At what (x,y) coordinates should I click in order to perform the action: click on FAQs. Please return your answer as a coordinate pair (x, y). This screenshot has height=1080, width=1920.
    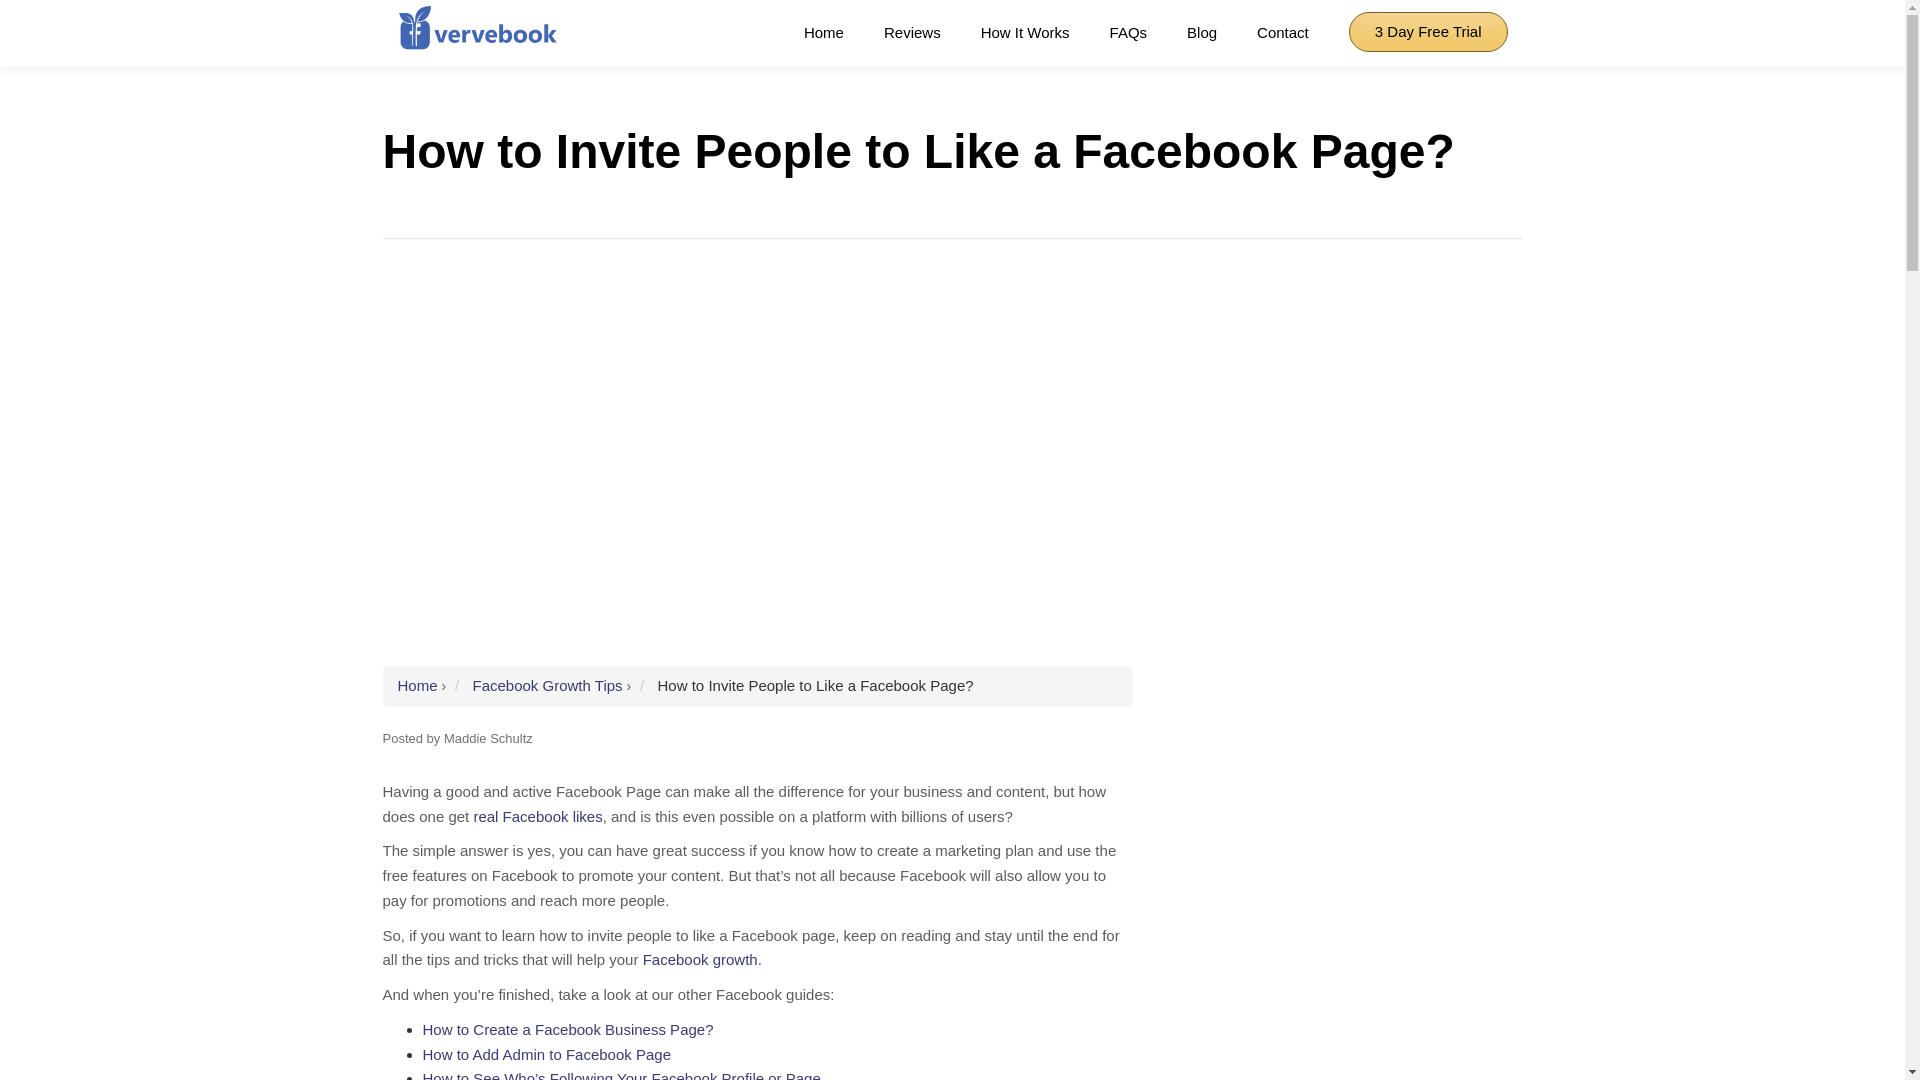
    Looking at the image, I should click on (1128, 33).